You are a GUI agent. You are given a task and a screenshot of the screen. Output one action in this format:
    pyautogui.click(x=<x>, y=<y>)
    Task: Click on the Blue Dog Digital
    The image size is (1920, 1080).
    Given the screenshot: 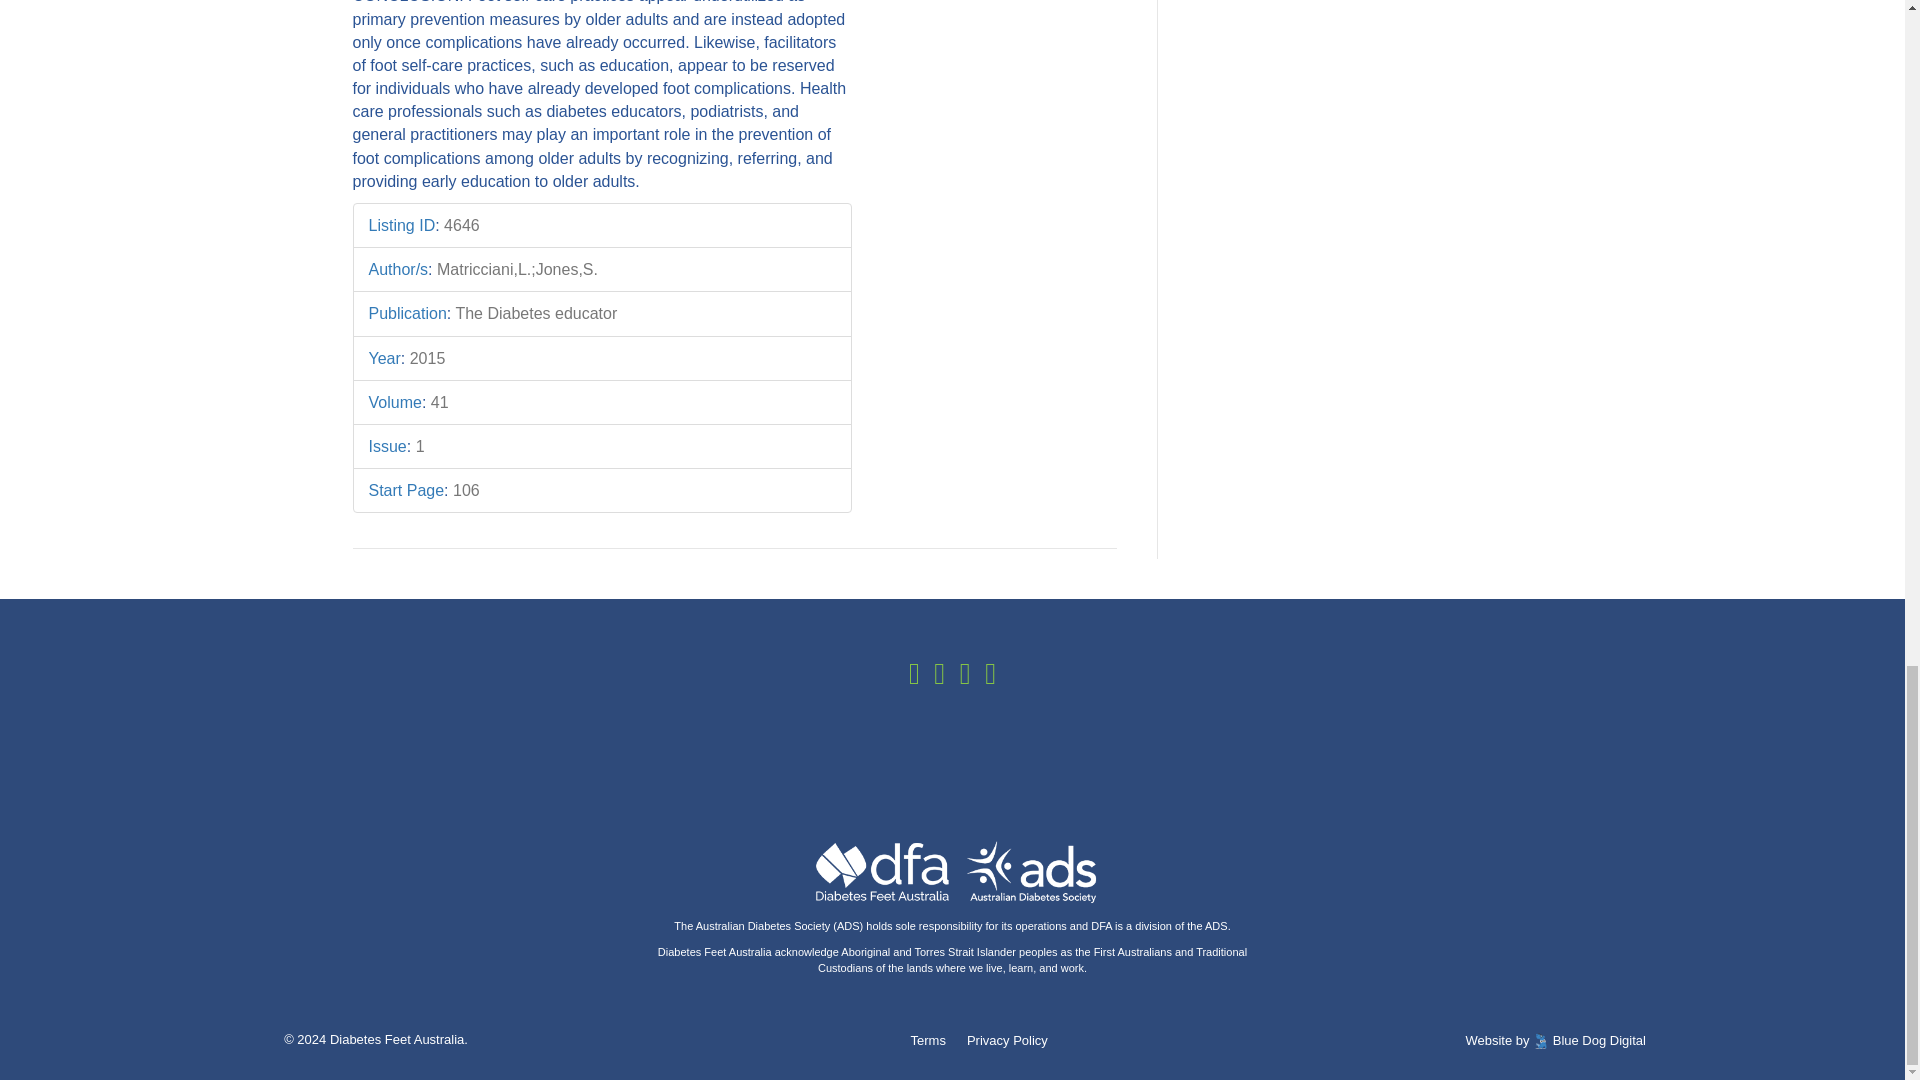 What is the action you would take?
    pyautogui.click(x=1599, y=1040)
    